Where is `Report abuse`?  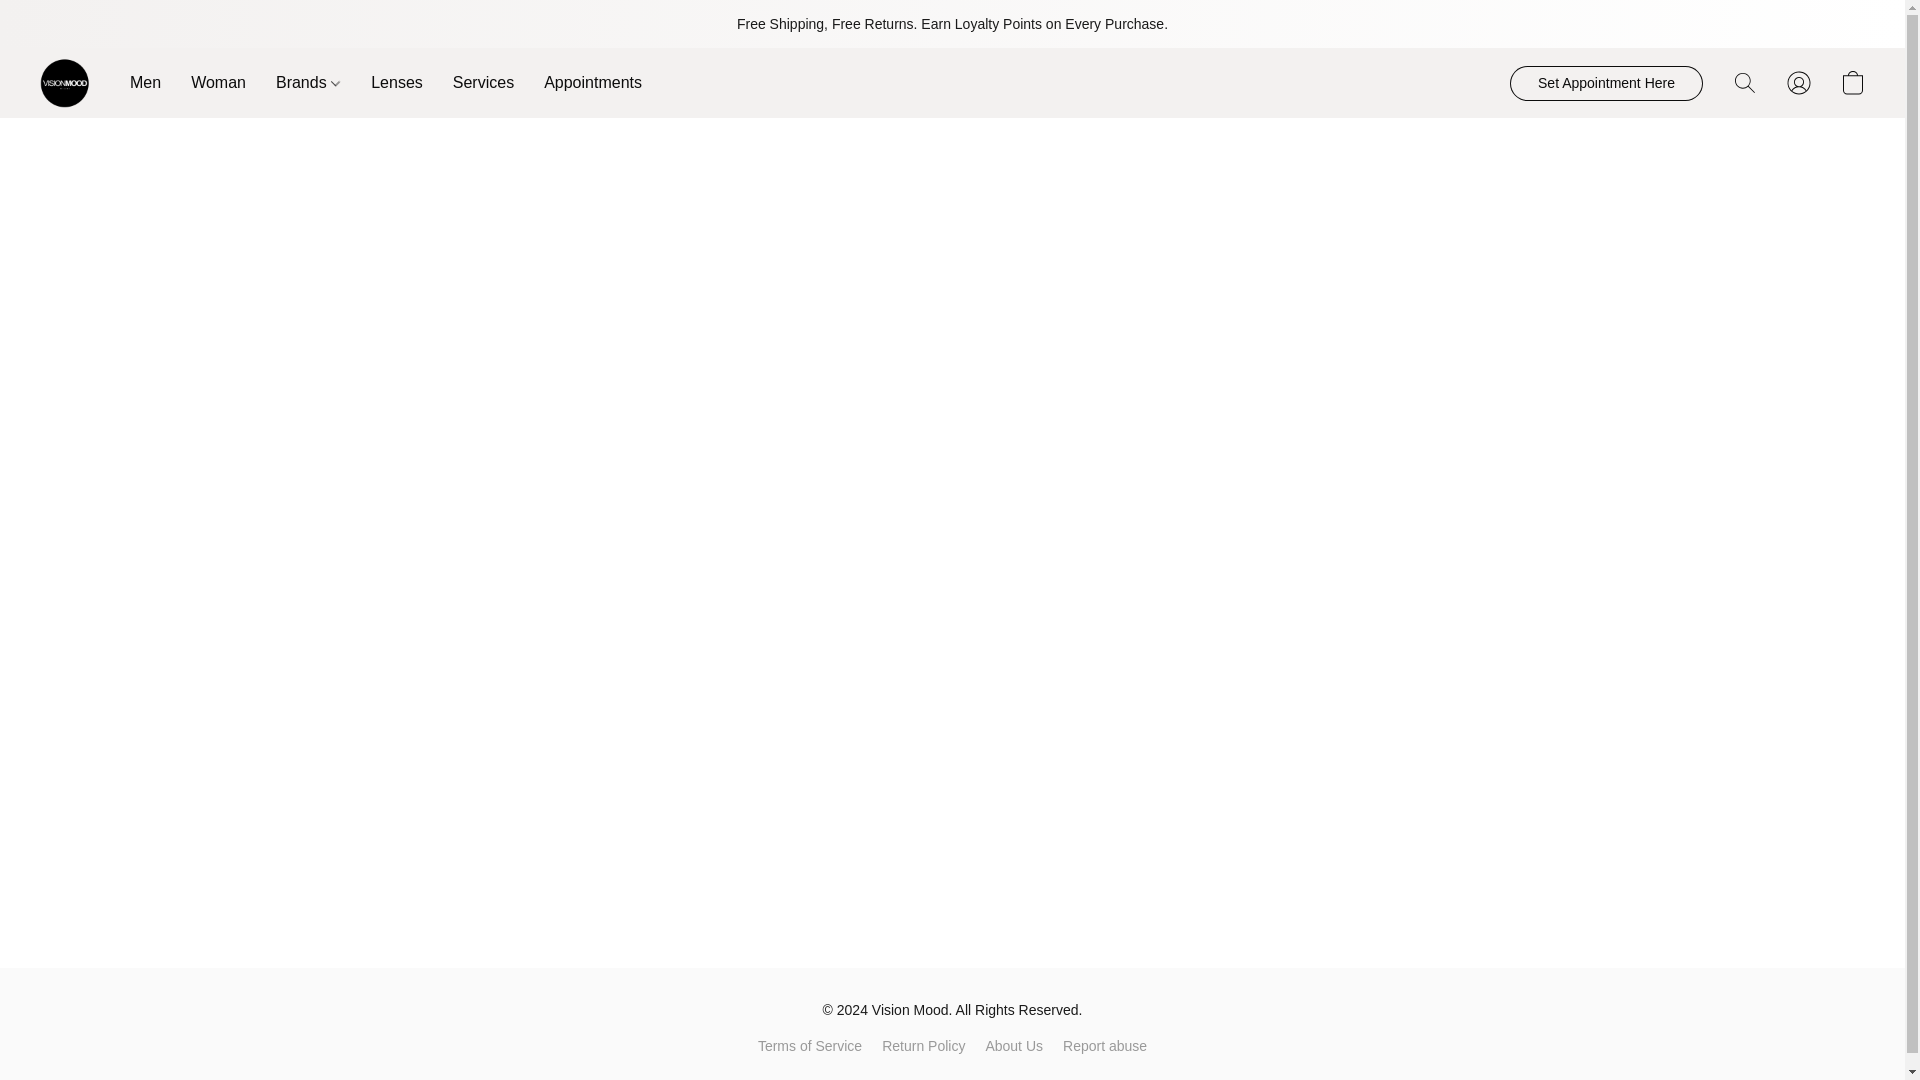
Report abuse is located at coordinates (1104, 1046).